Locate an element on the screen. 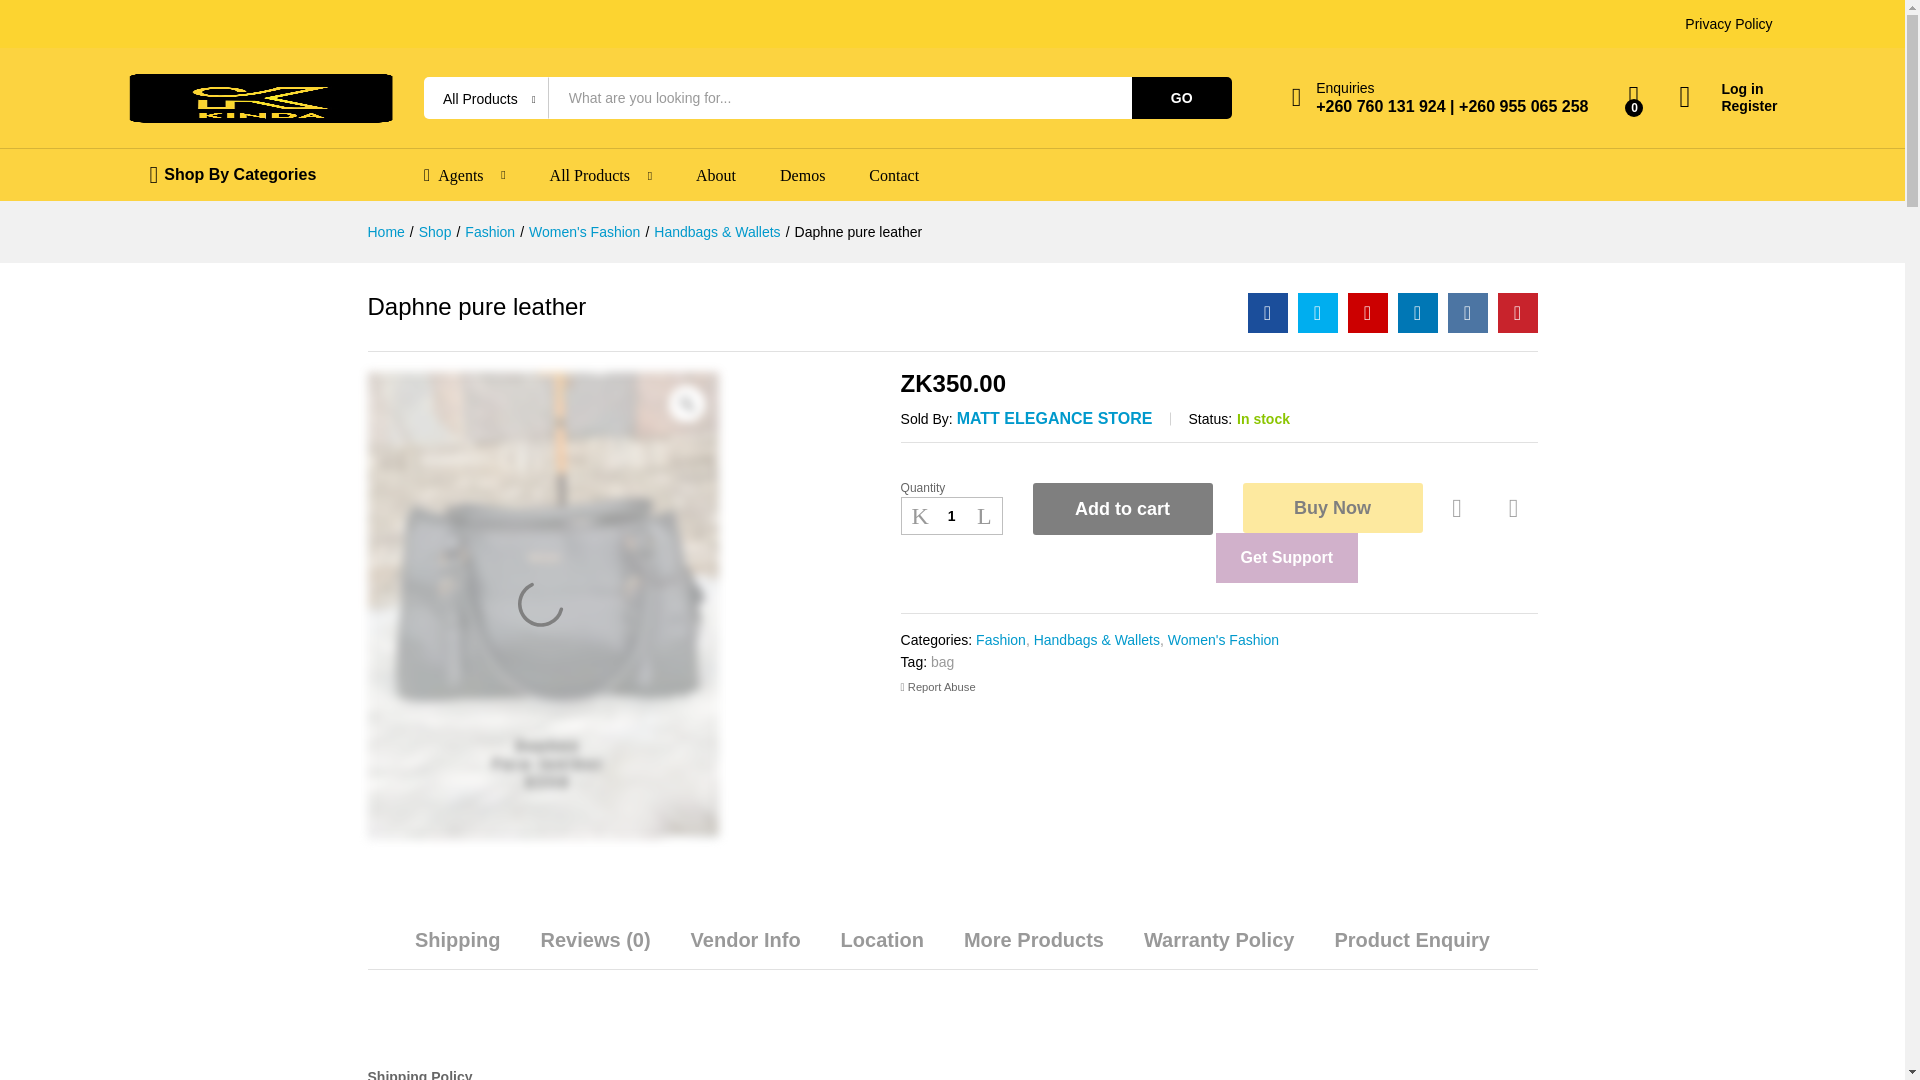 The width and height of the screenshot is (1920, 1080). Compare is located at coordinates (1514, 508).